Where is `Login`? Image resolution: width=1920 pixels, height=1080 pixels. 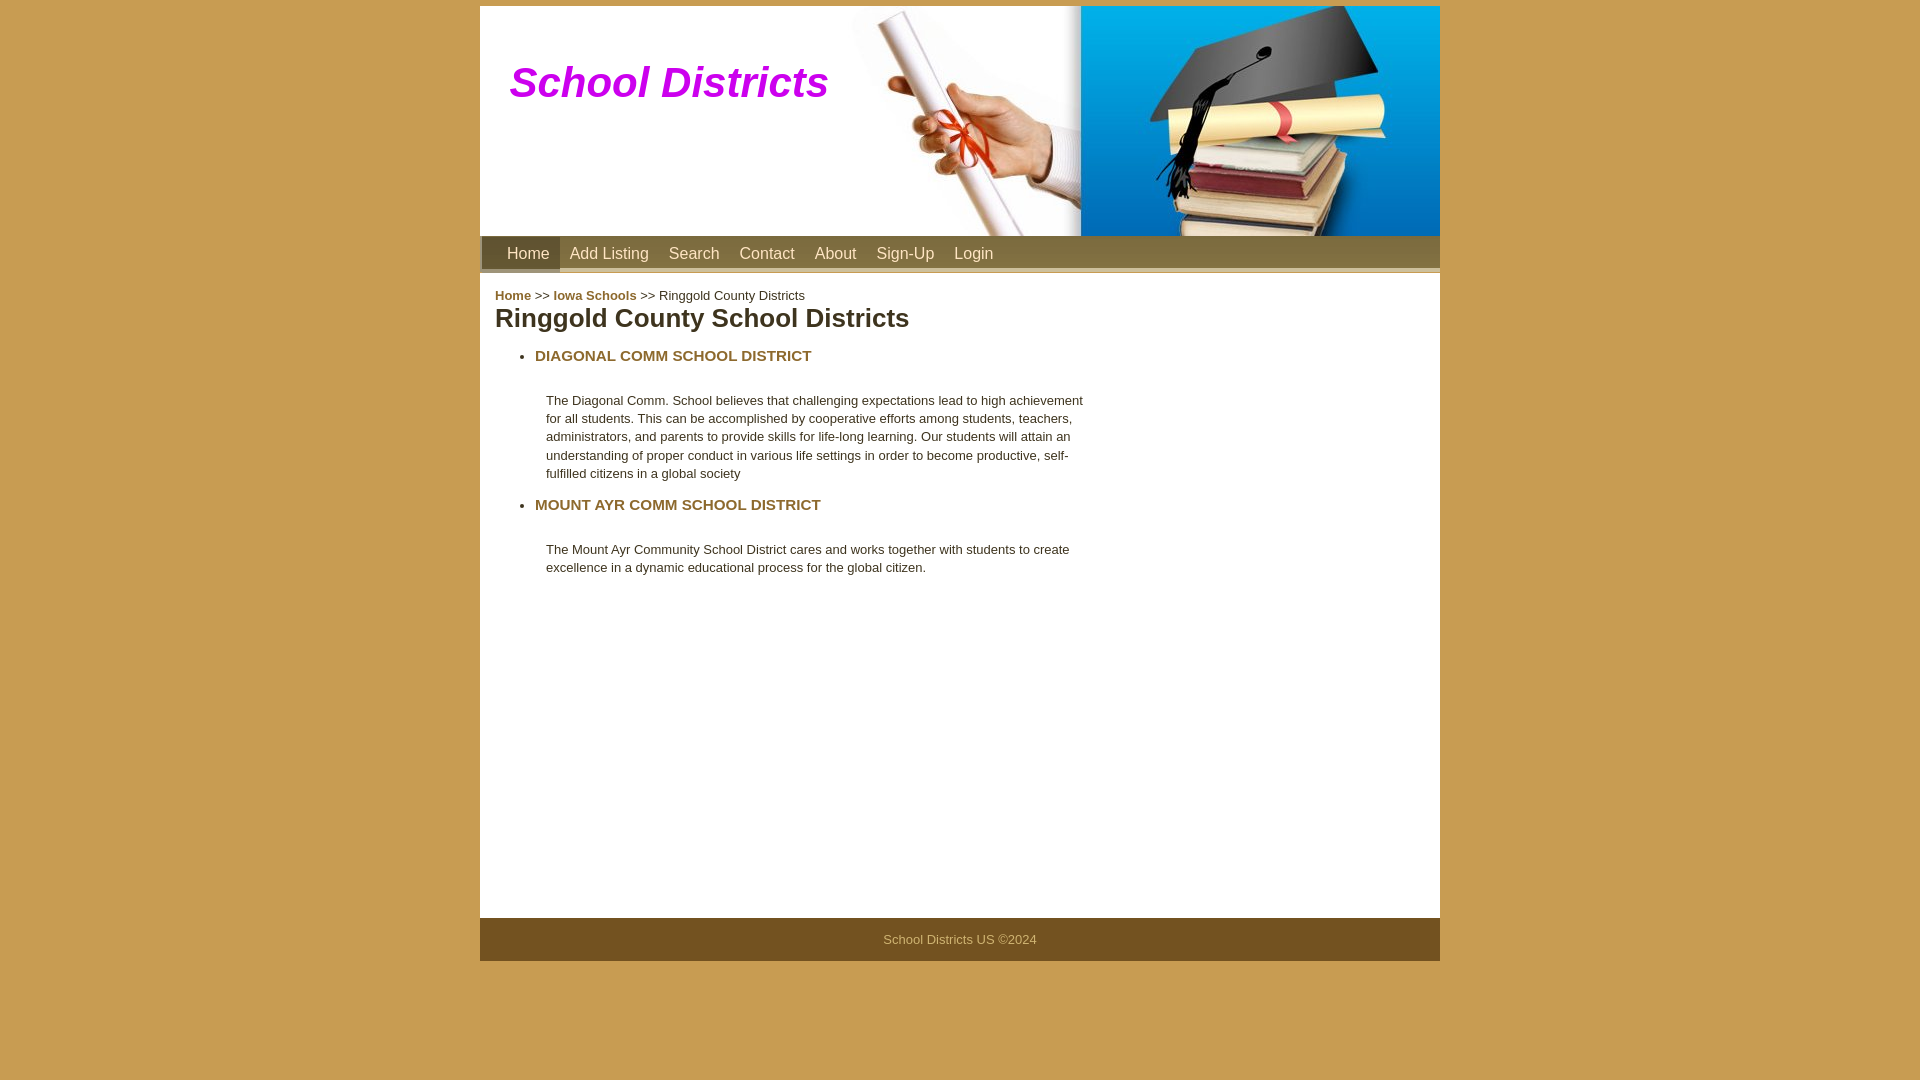
Login is located at coordinates (973, 254).